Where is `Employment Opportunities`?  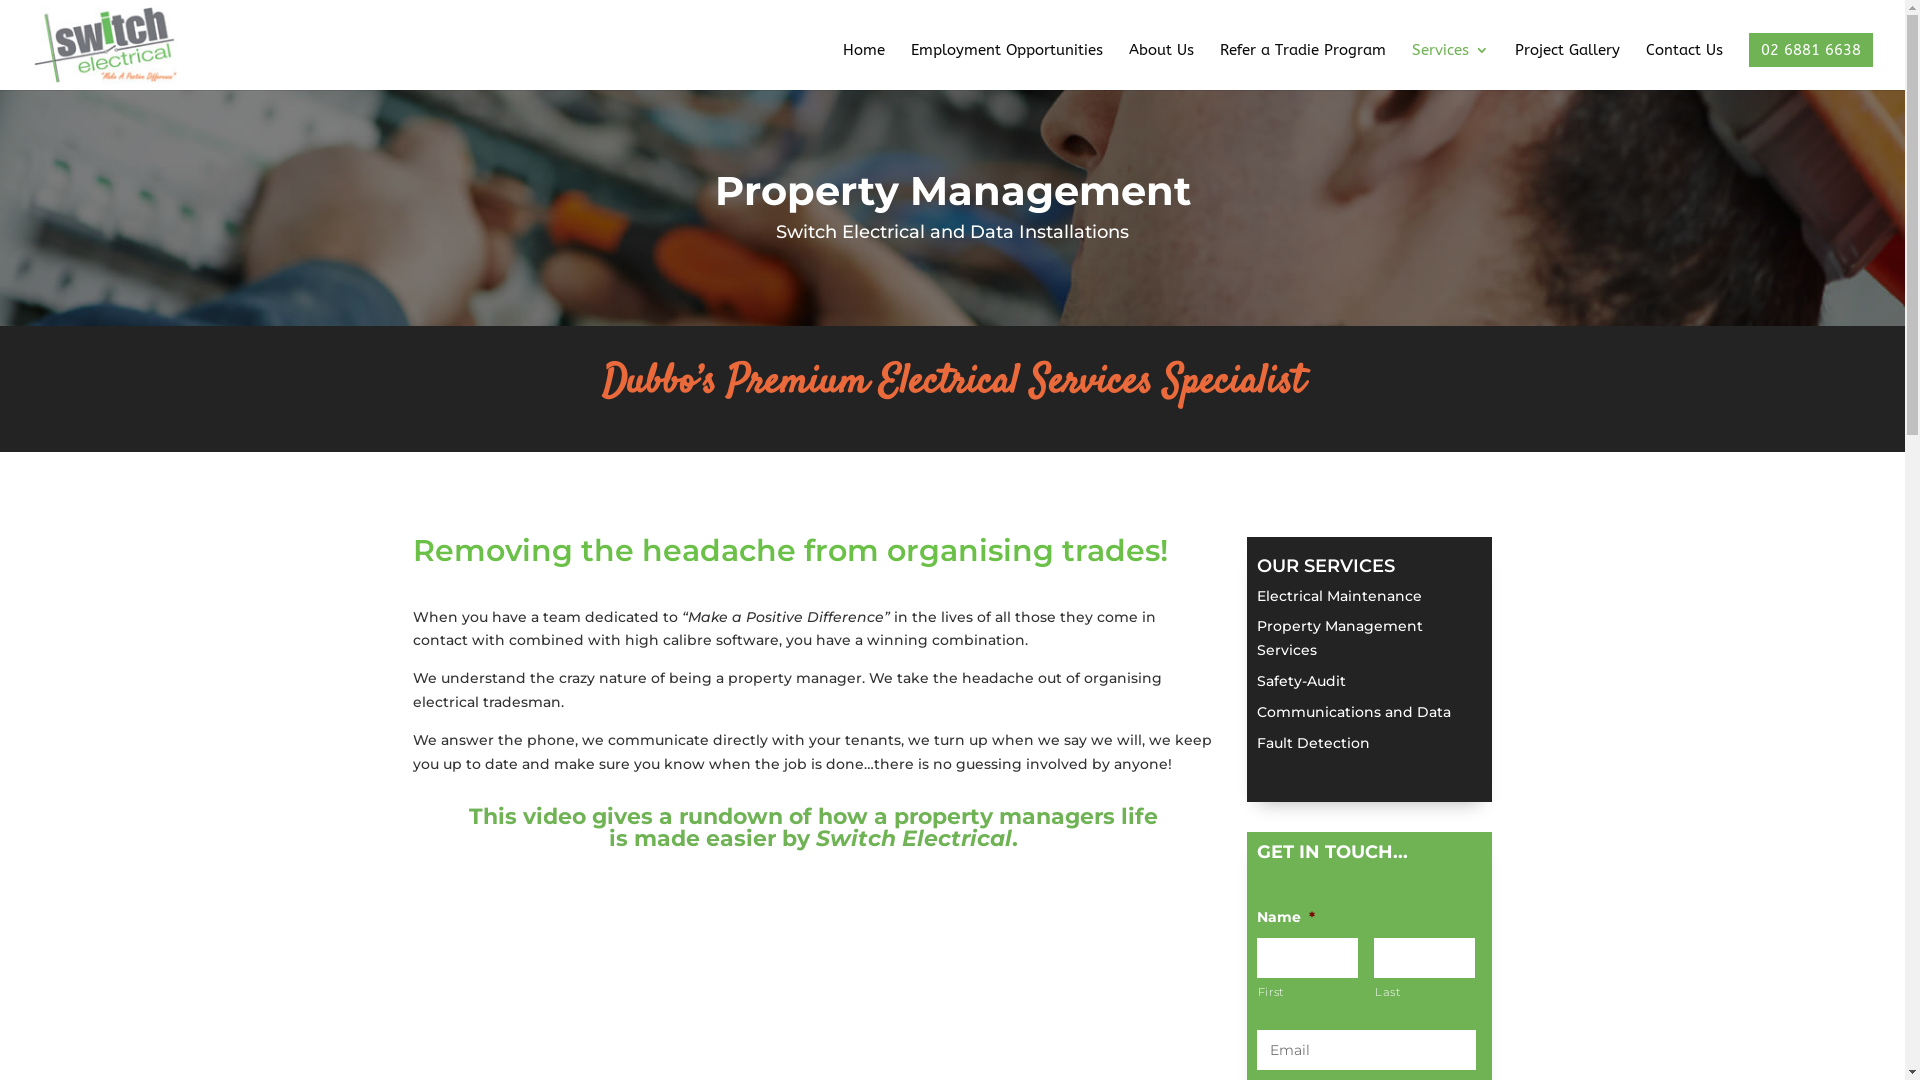
Employment Opportunities is located at coordinates (1007, 66).